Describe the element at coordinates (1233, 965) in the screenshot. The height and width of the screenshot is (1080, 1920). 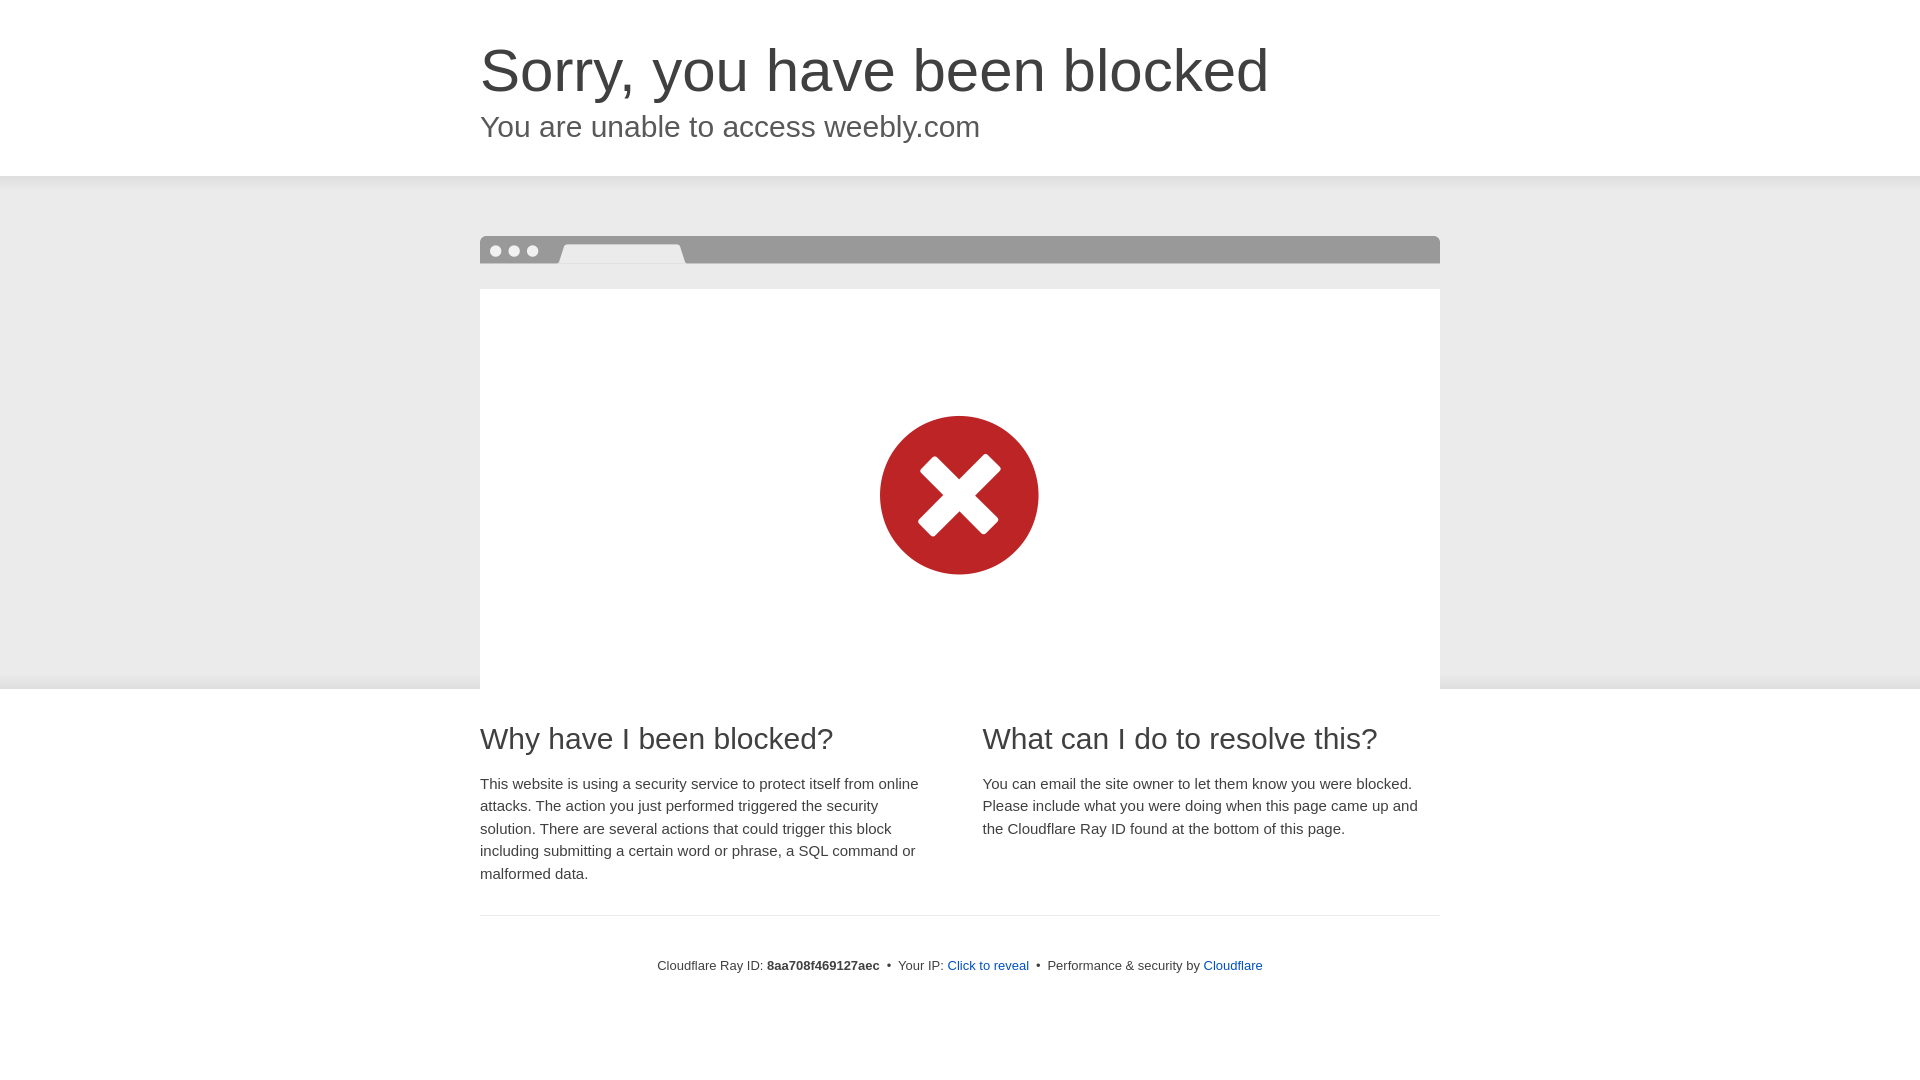
I see `Cloudflare` at that location.